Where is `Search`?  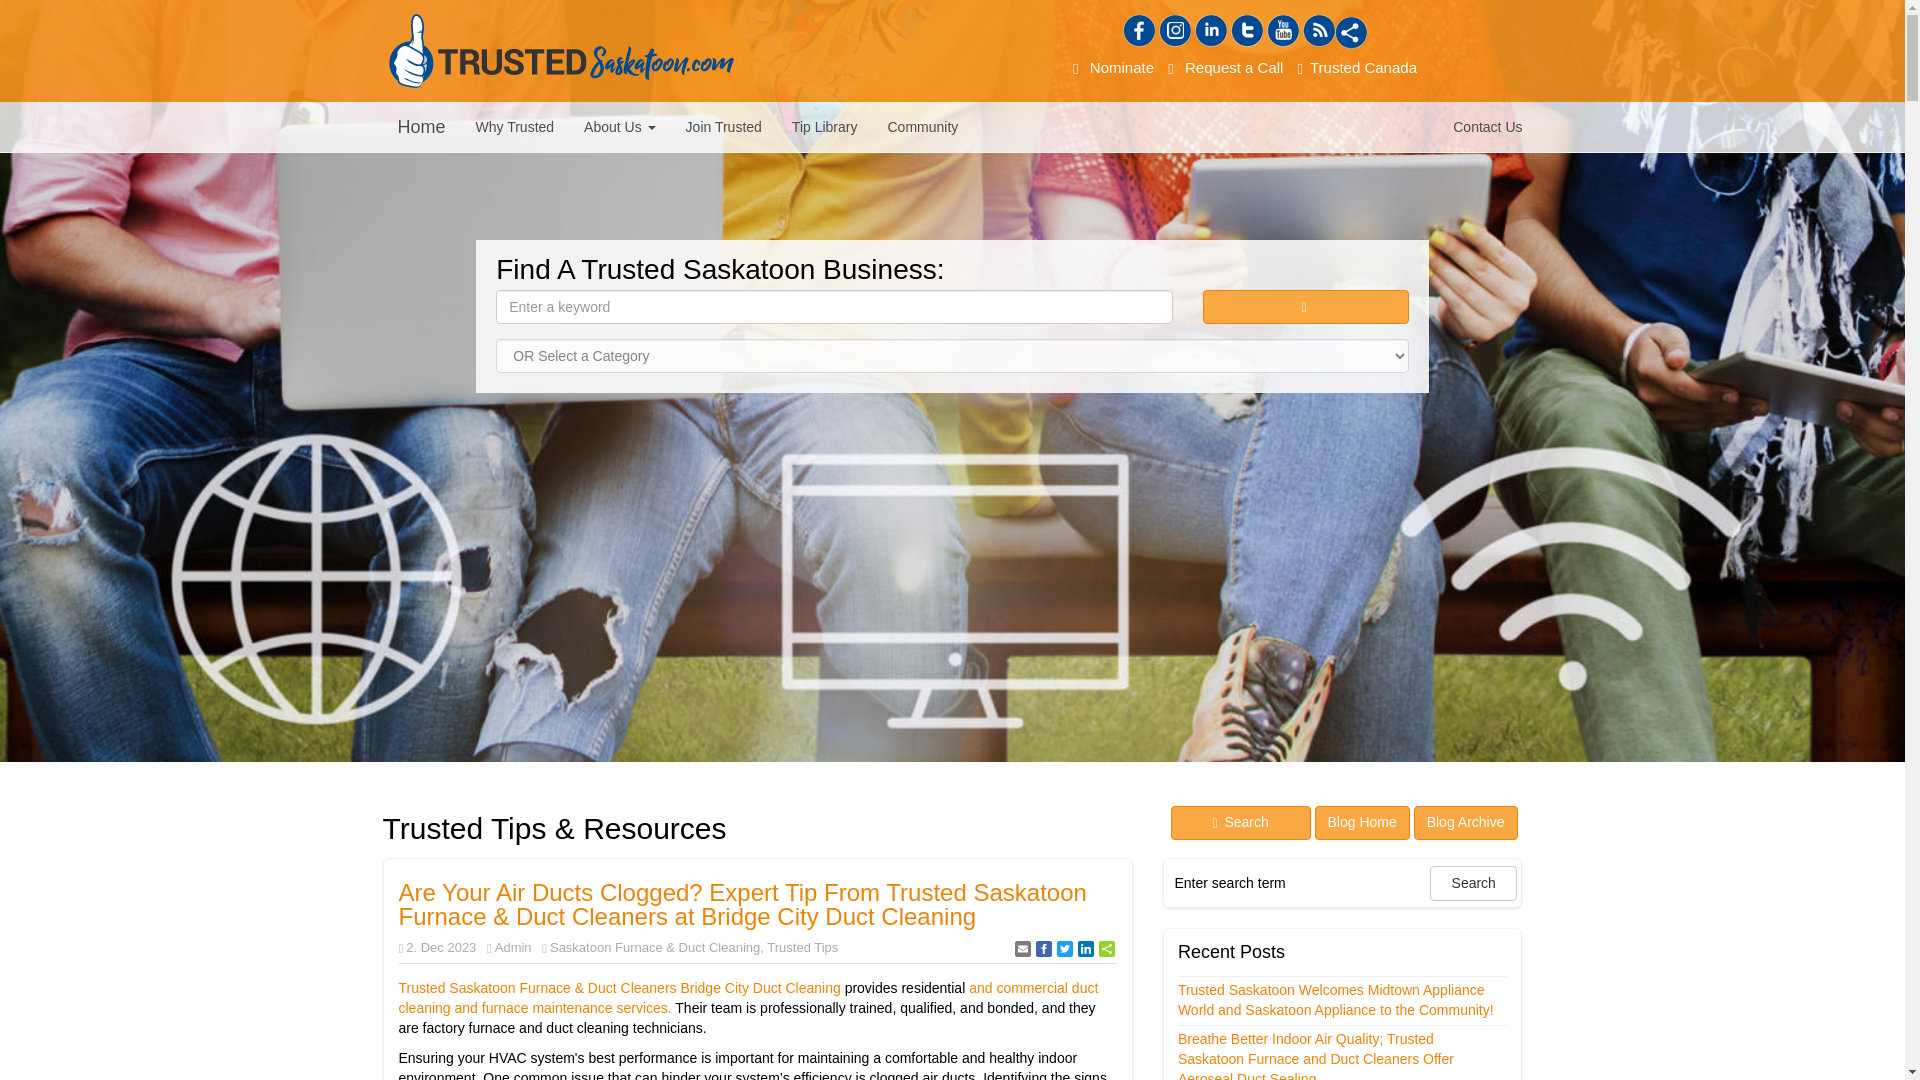 Search is located at coordinates (1473, 883).